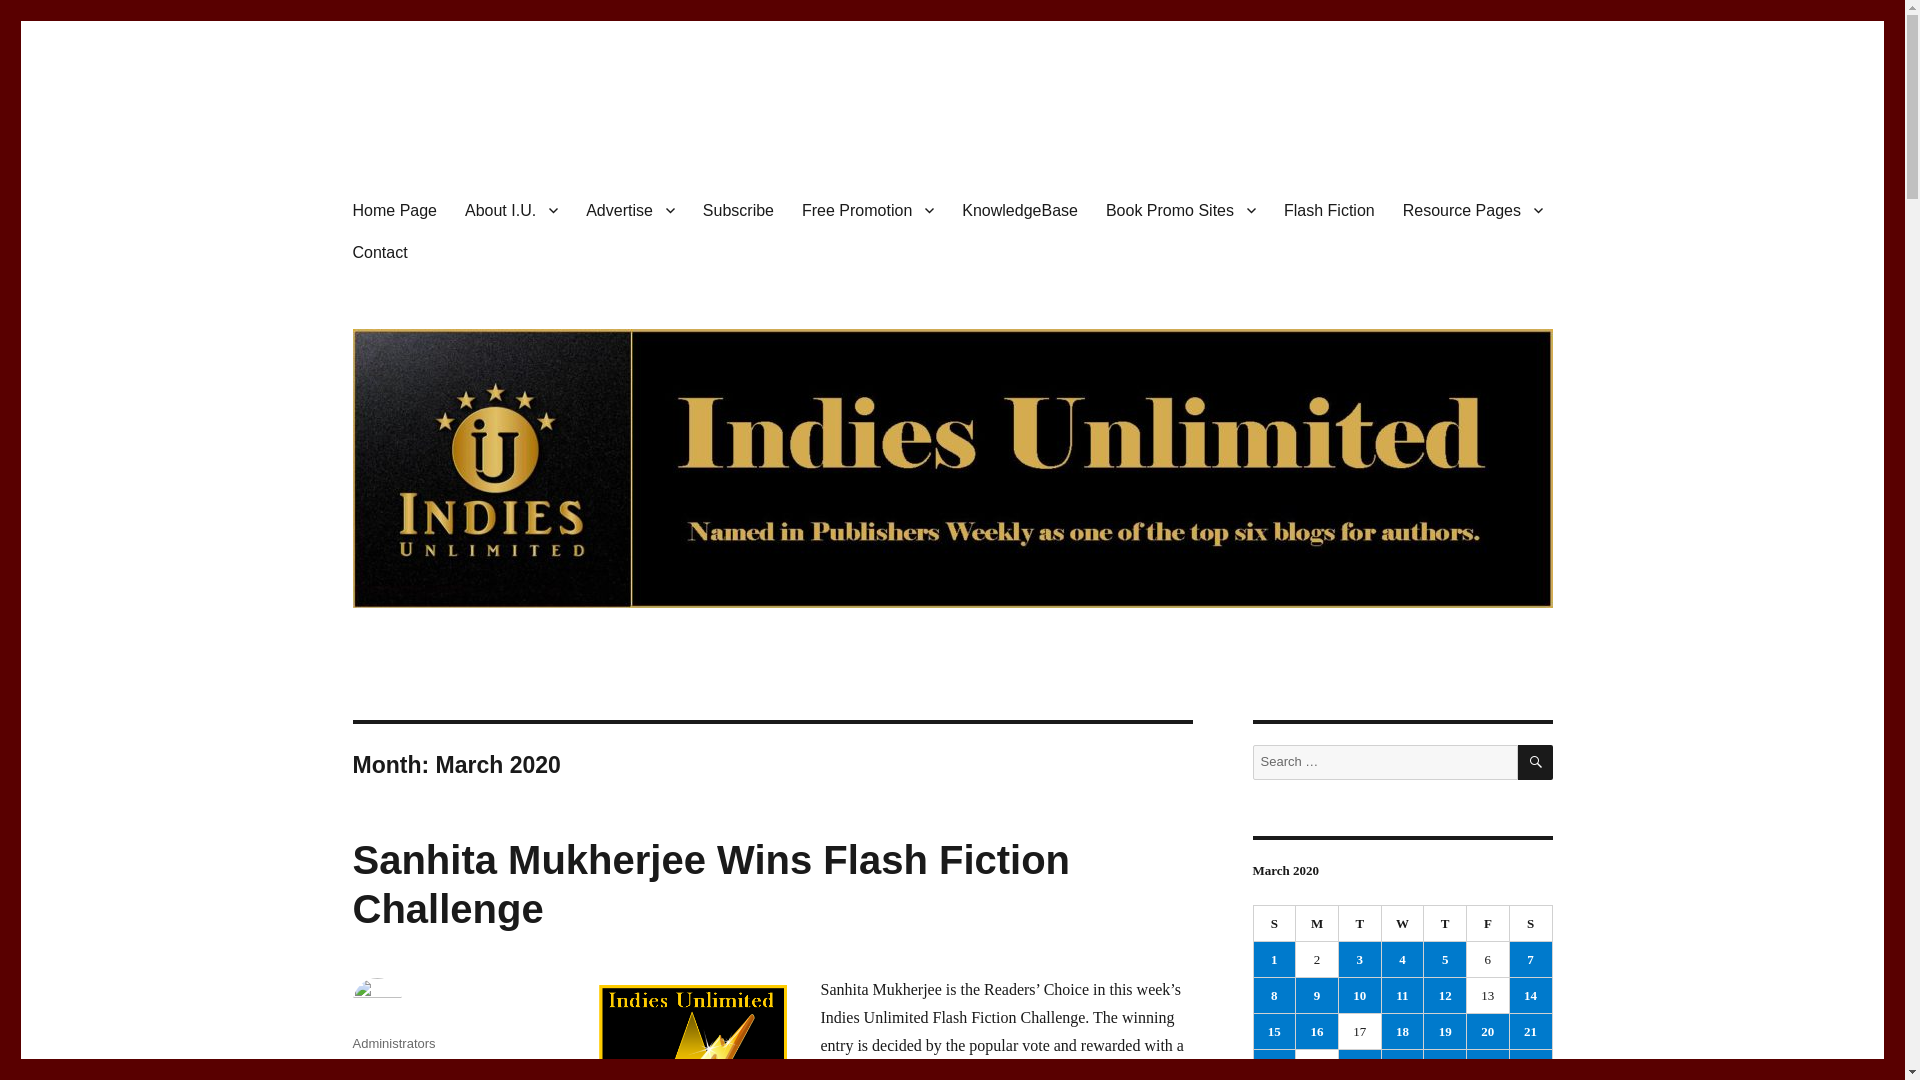 The width and height of the screenshot is (1920, 1080). I want to click on Home Page, so click(394, 210).